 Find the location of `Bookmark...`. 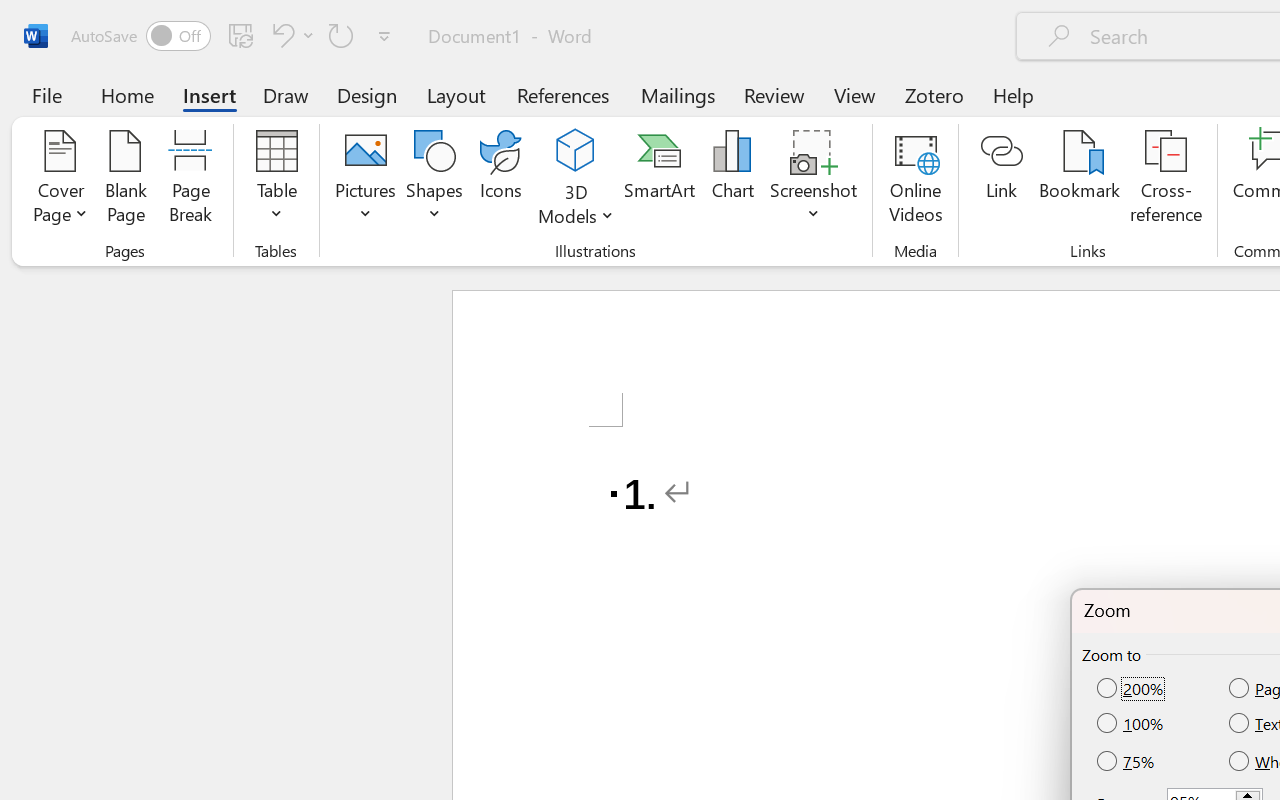

Bookmark... is located at coordinates (1079, 180).